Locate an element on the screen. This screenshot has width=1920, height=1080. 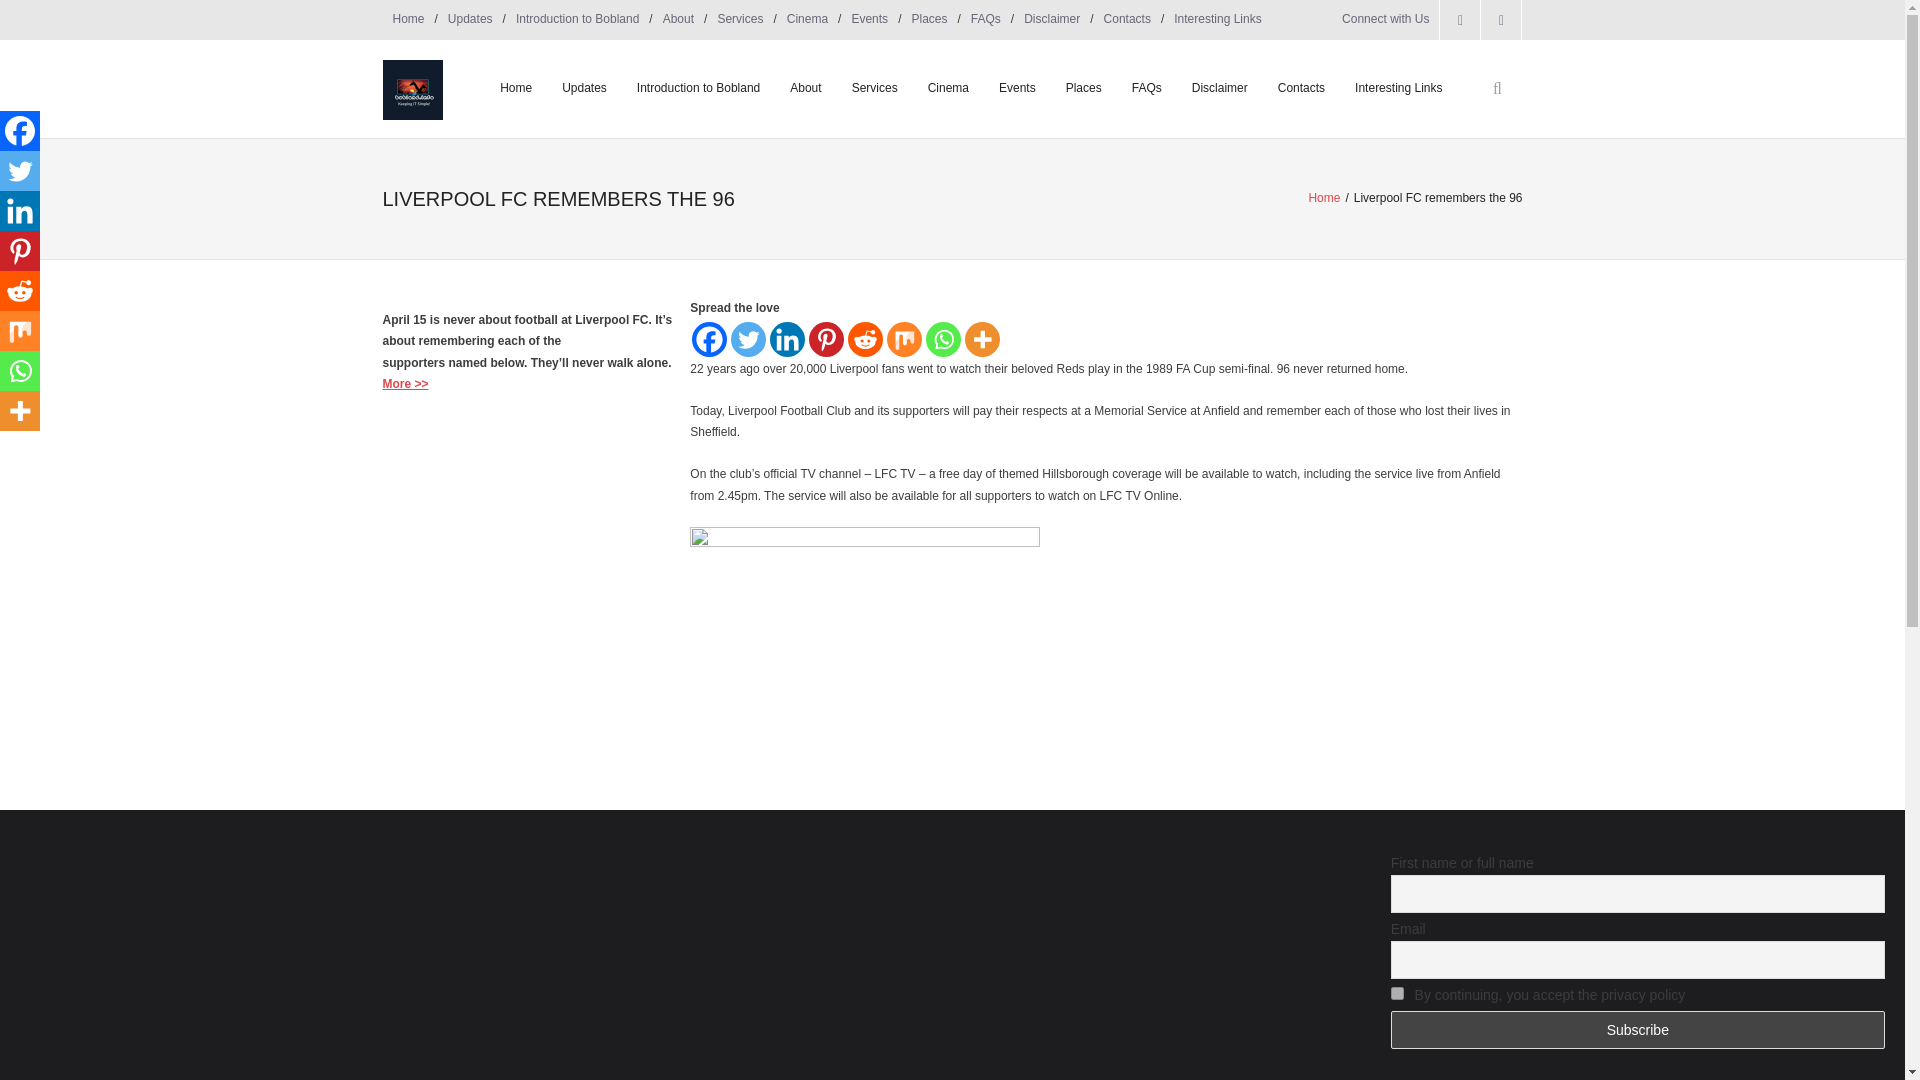
Reddit is located at coordinates (866, 339).